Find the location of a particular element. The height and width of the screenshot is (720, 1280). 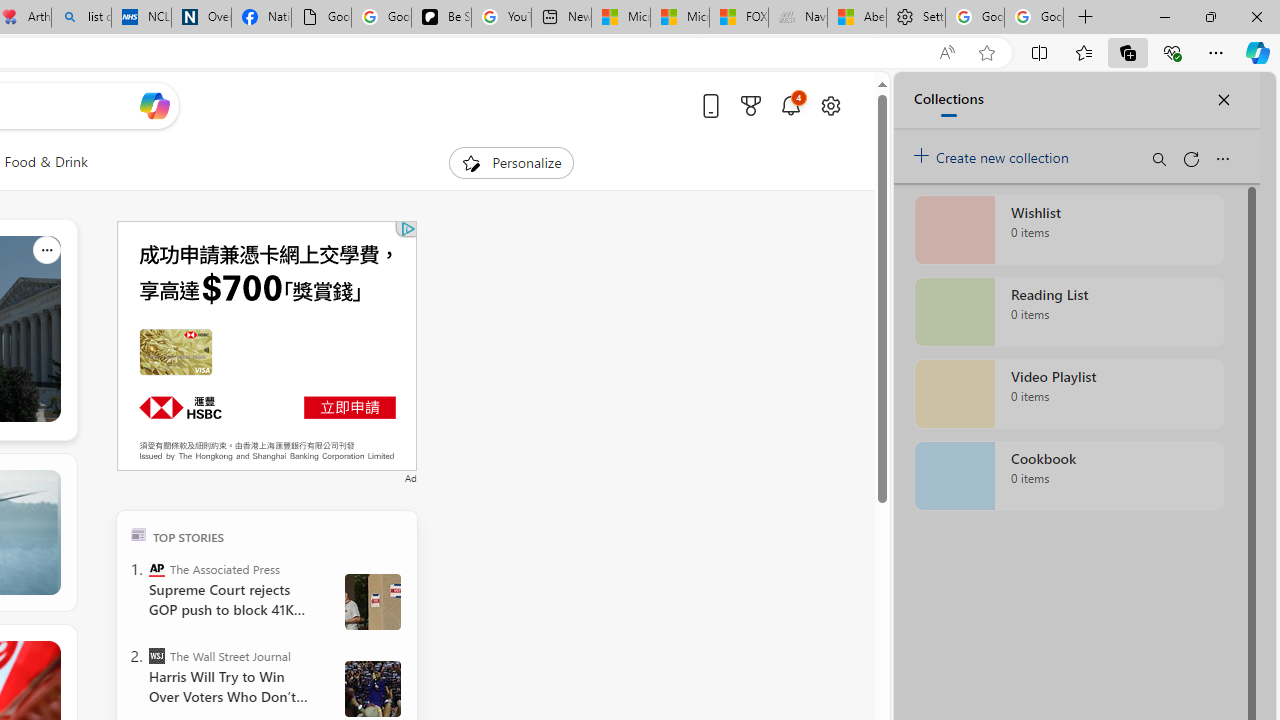

Open settings is located at coordinates (830, 105).